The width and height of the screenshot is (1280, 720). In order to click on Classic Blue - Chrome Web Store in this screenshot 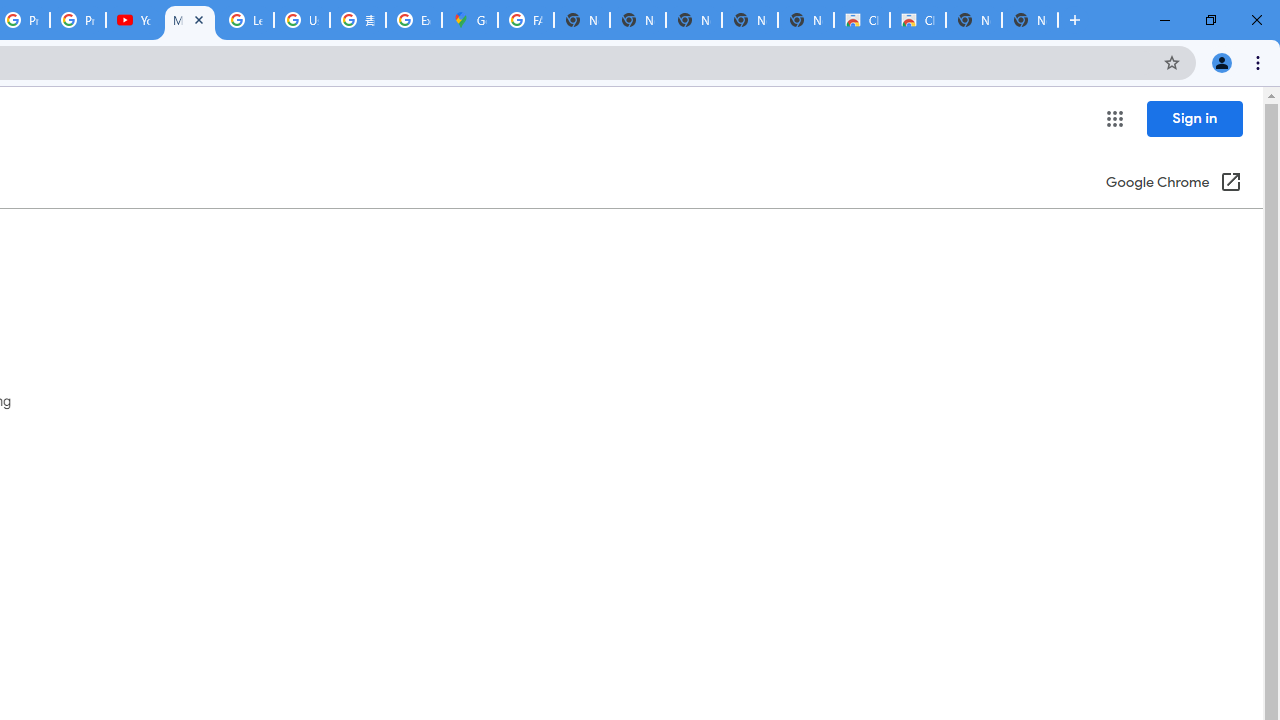, I will do `click(917, 20)`.